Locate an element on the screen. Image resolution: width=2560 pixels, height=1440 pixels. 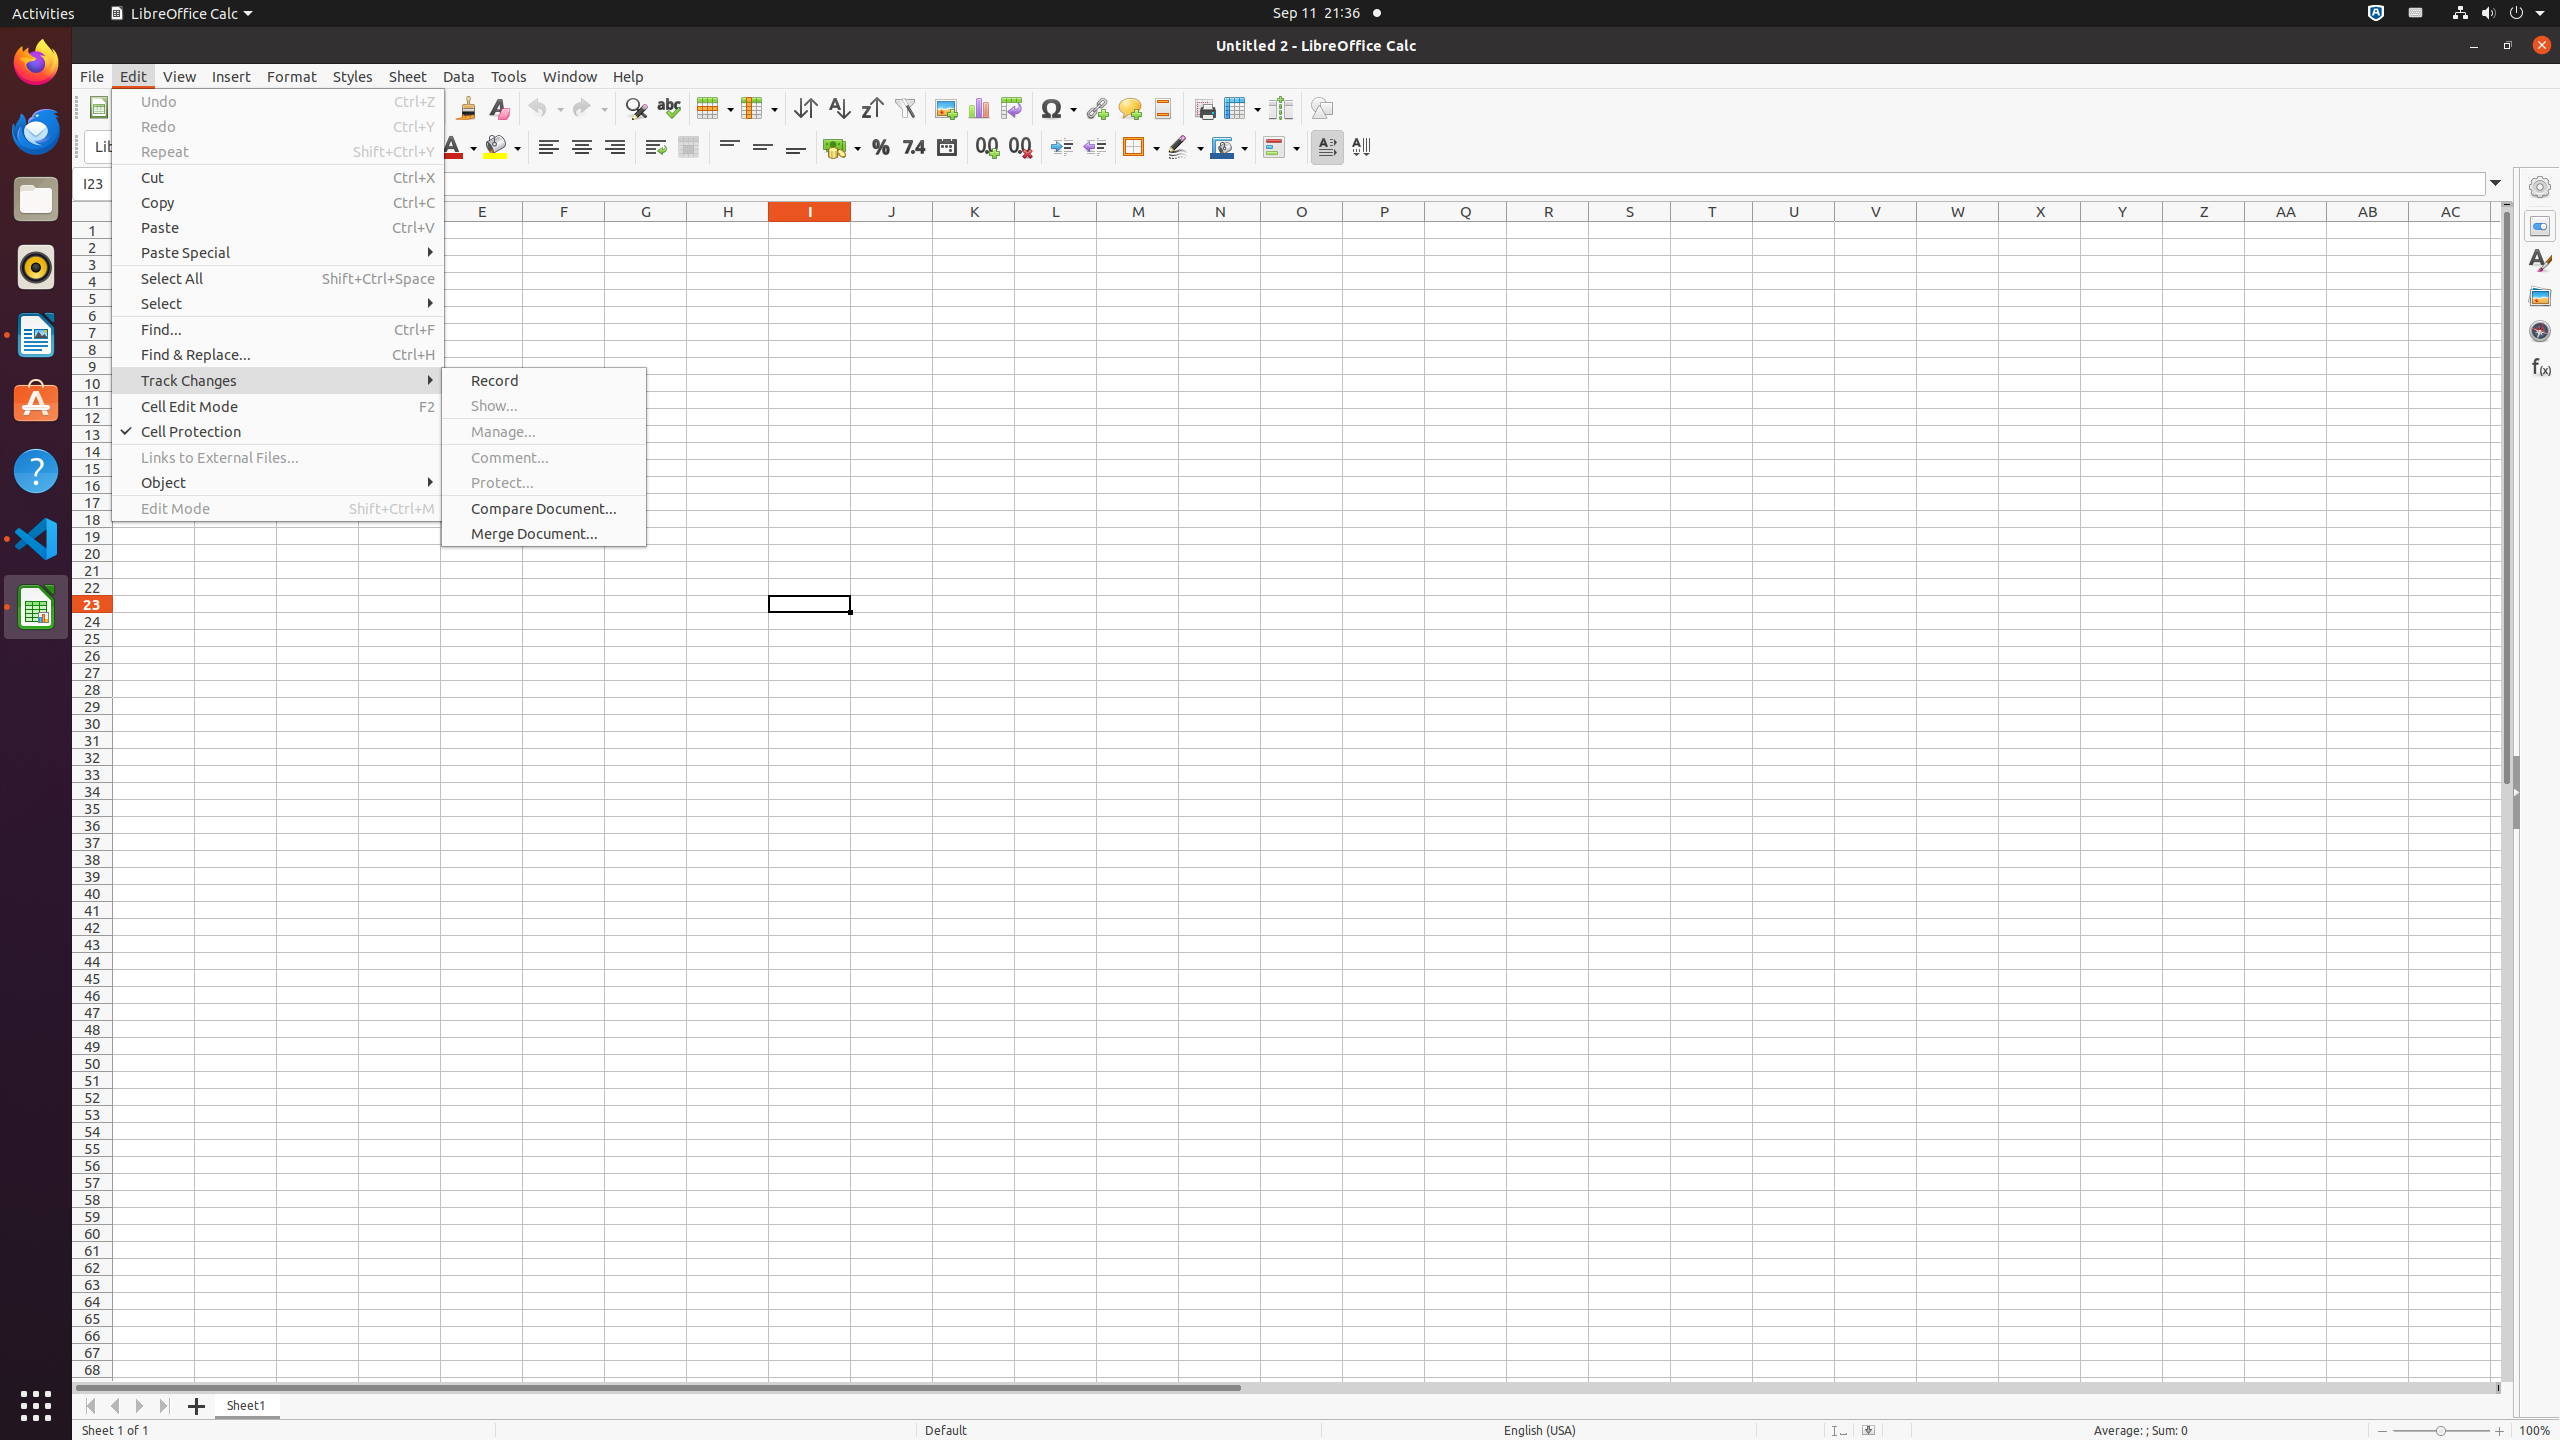
Align Top is located at coordinates (730, 148).